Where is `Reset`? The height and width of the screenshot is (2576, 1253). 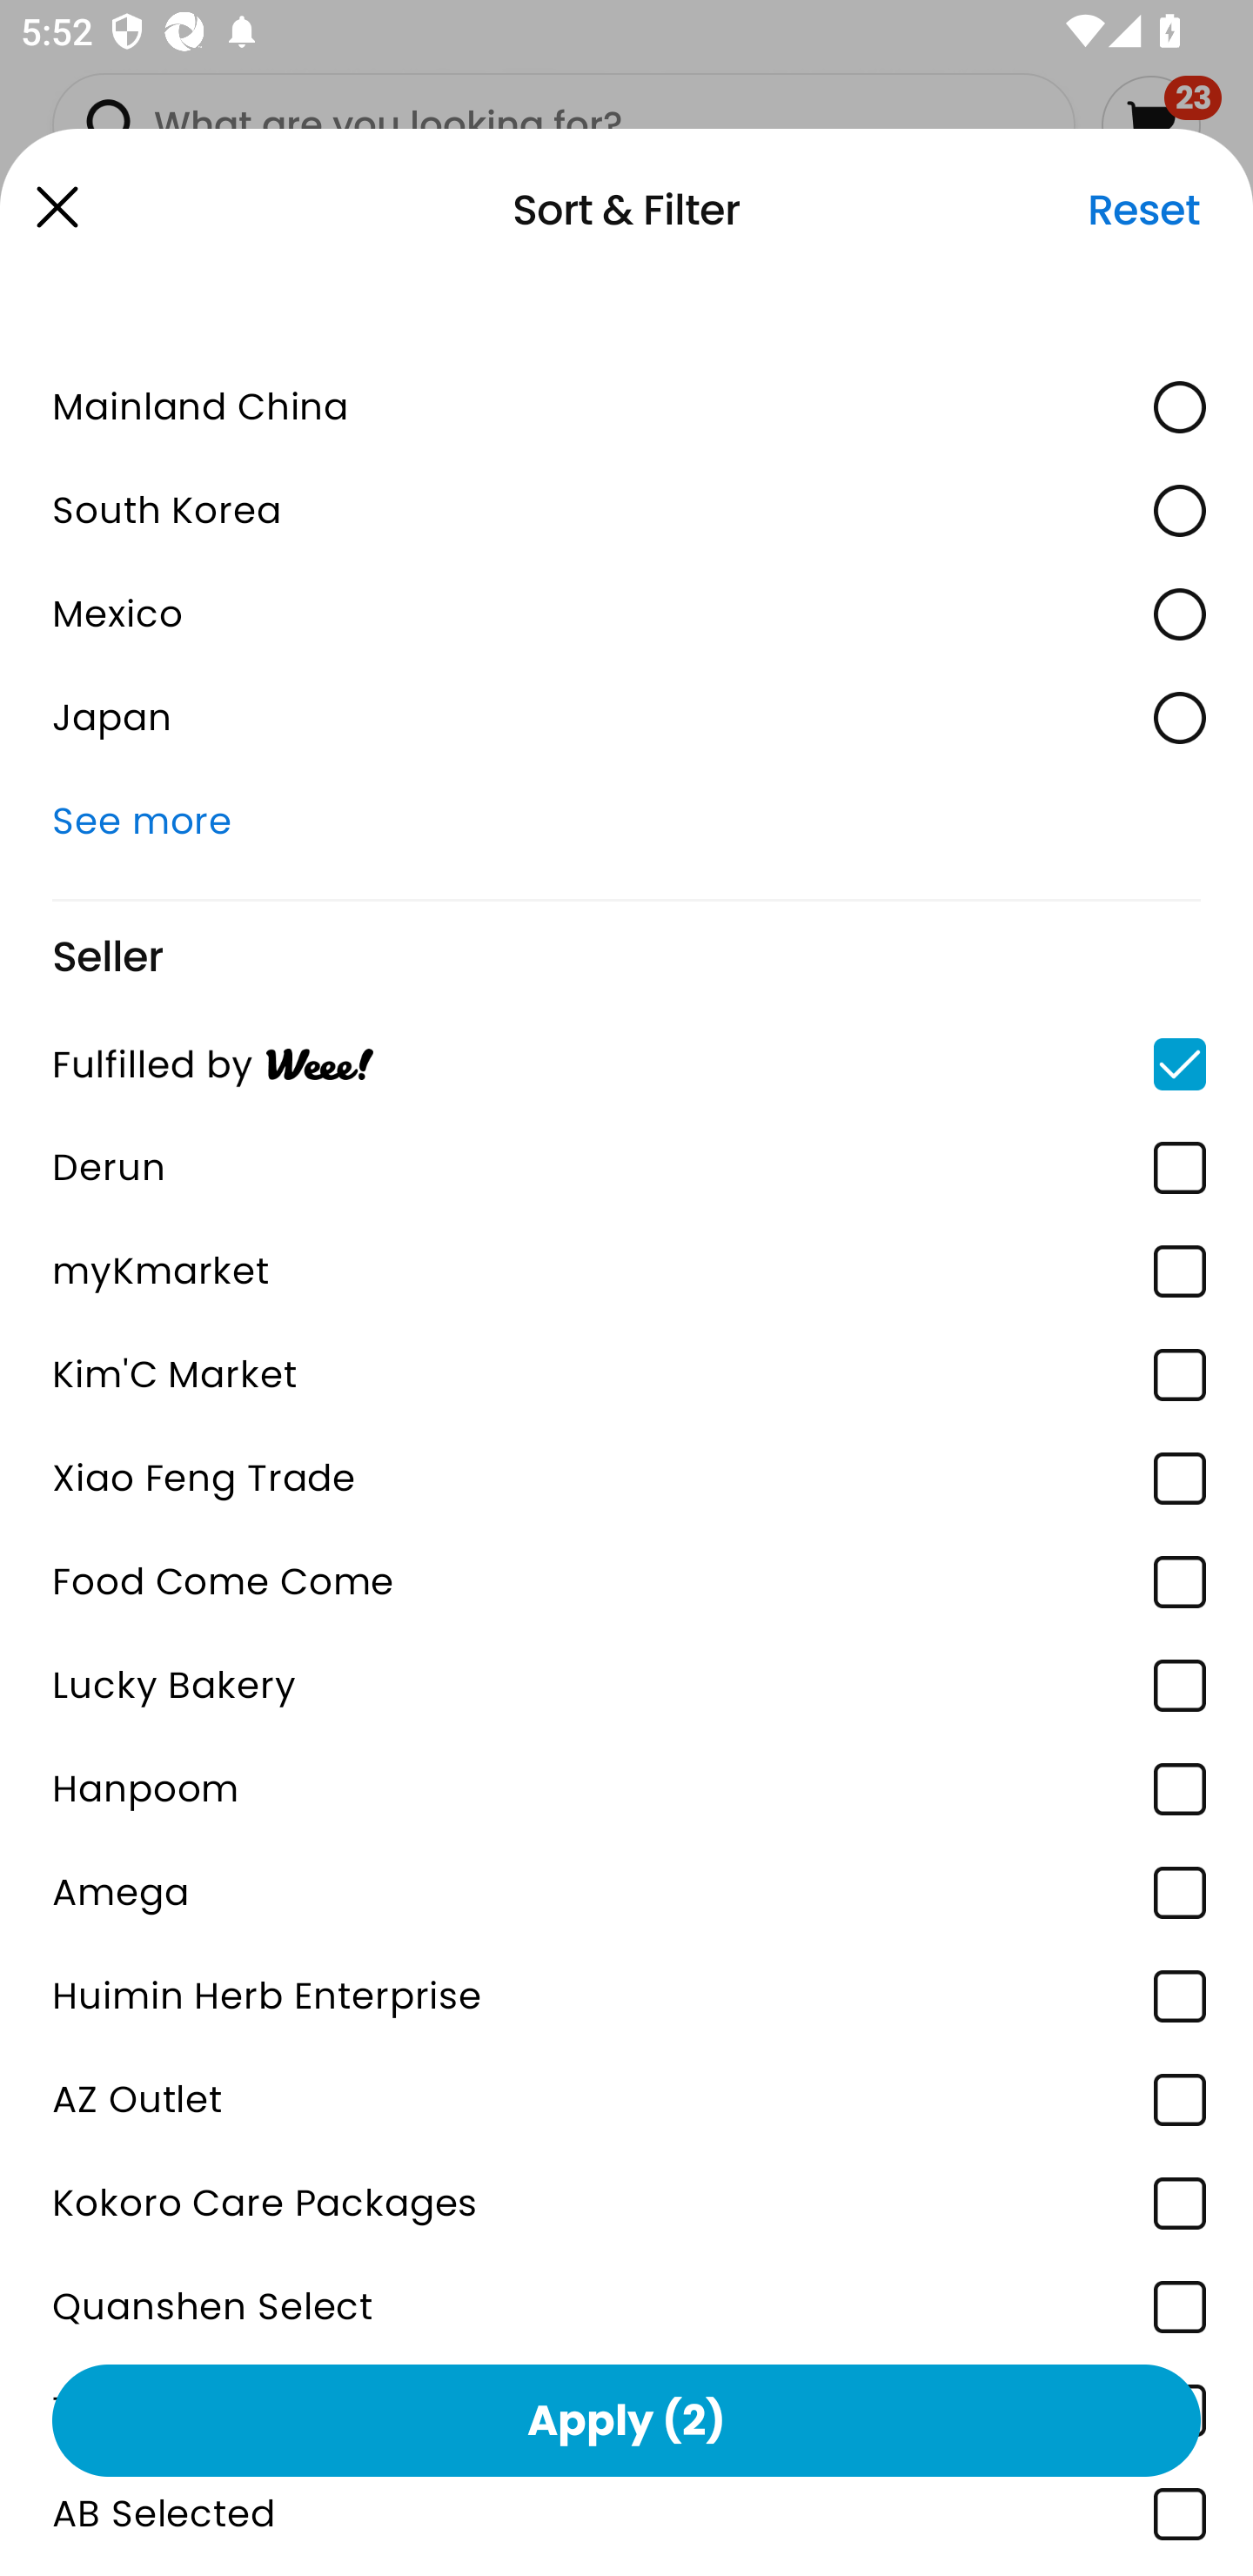
Reset is located at coordinates (1143, 210).